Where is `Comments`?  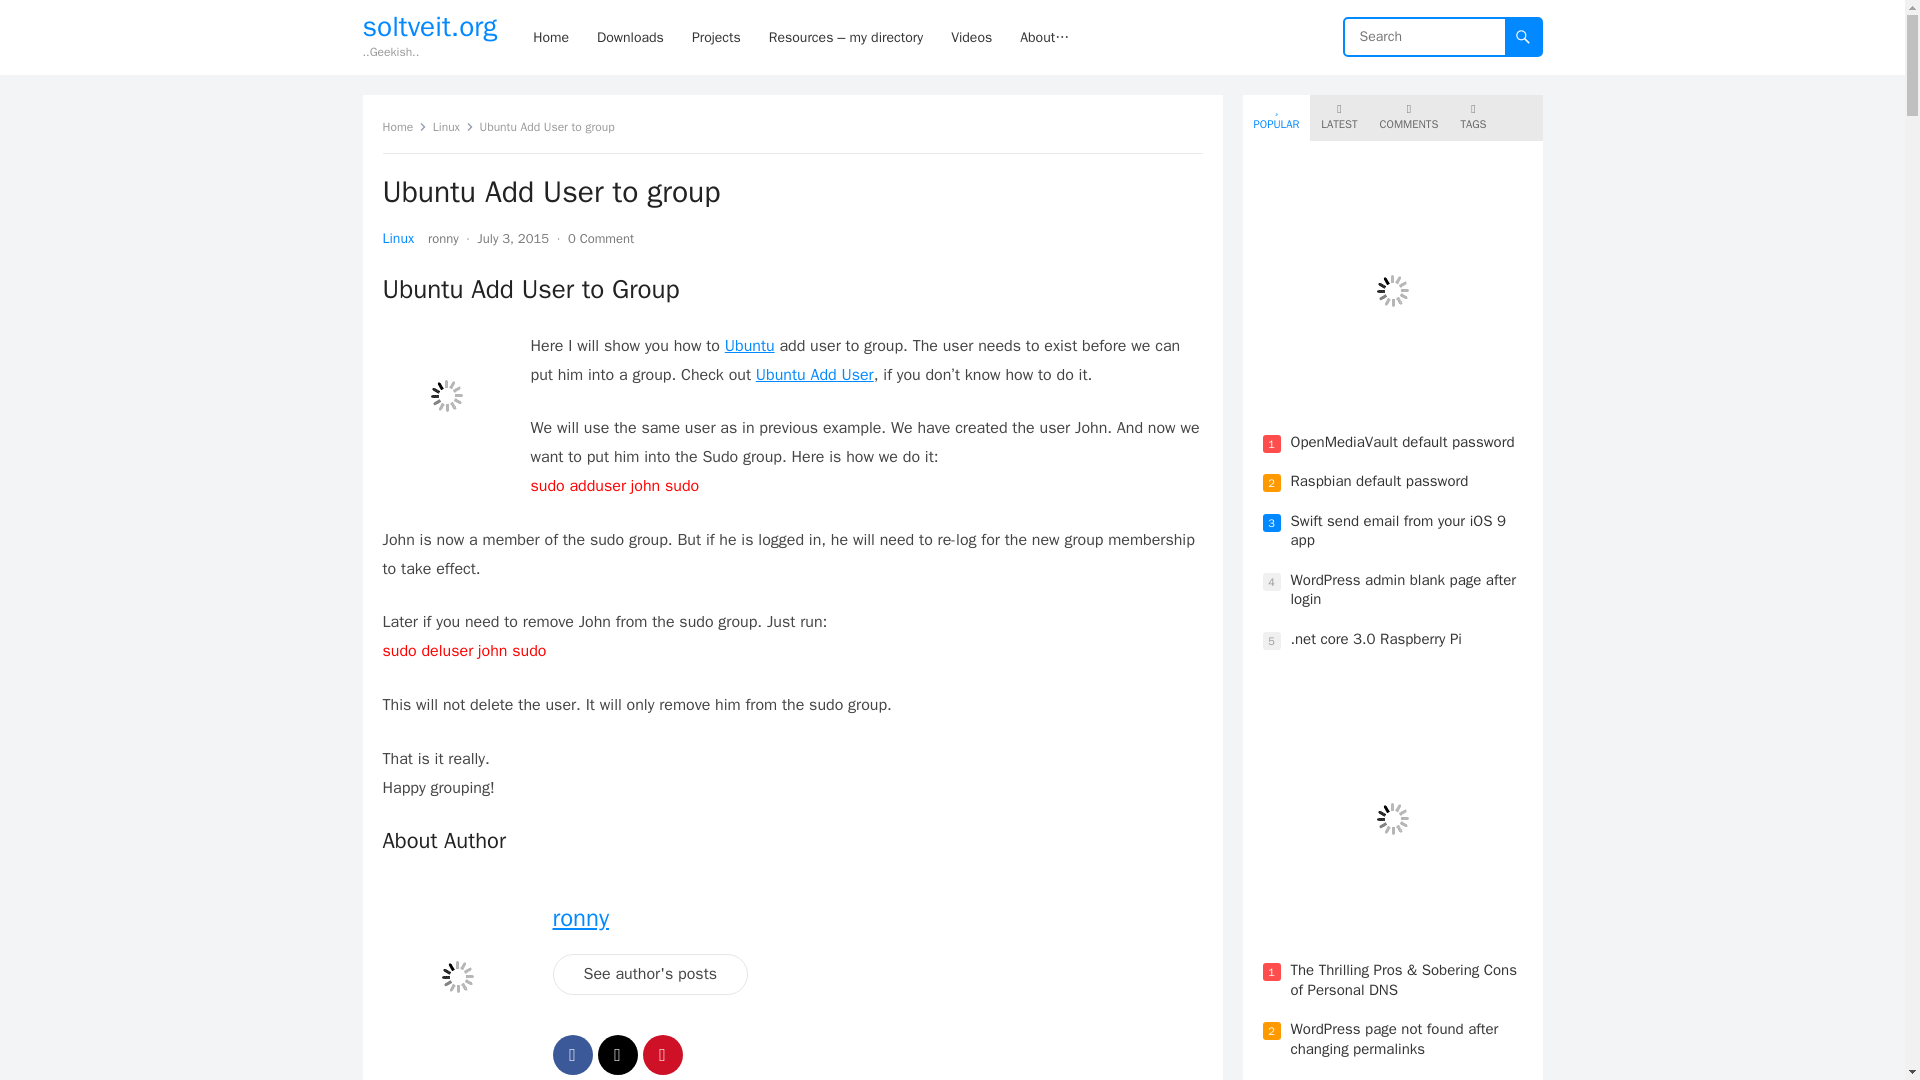
Comments is located at coordinates (1409, 117).